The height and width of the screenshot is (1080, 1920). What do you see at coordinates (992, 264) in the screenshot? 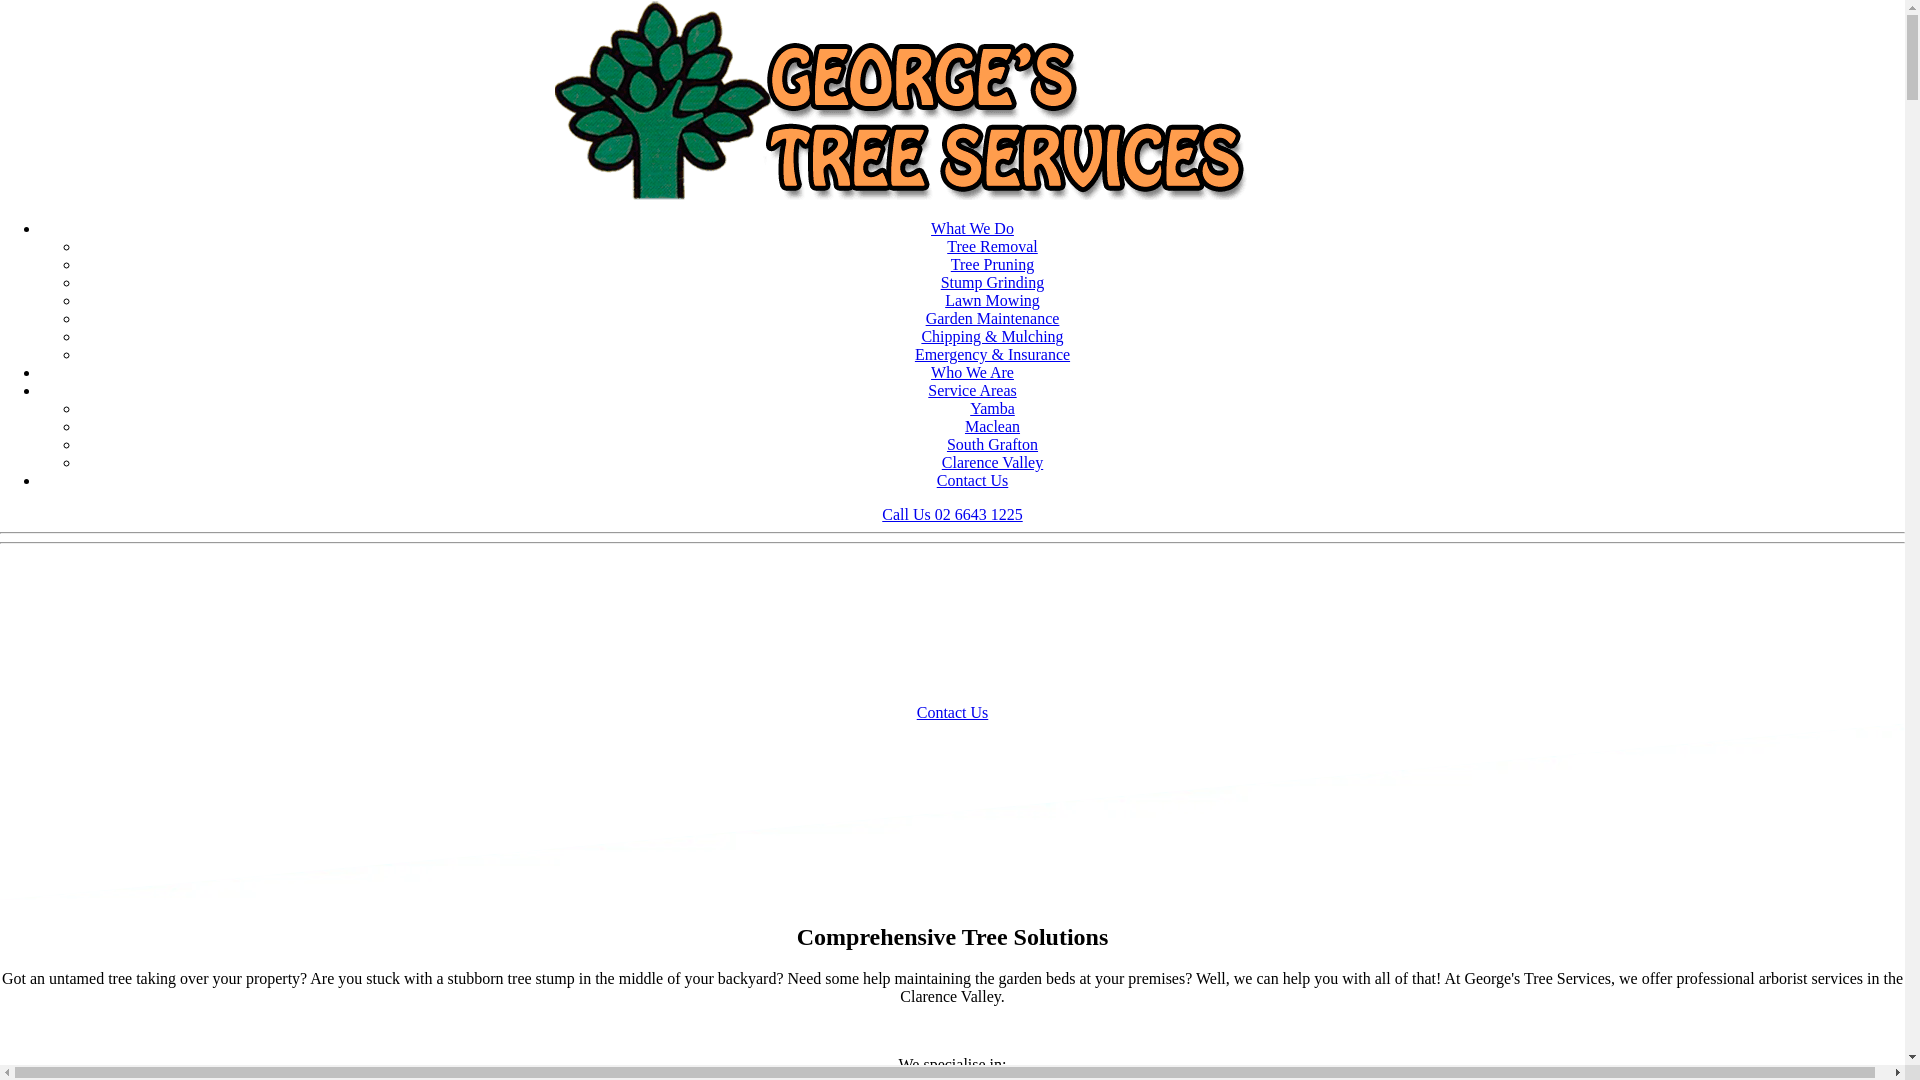
I see `Tree Pruning` at bounding box center [992, 264].